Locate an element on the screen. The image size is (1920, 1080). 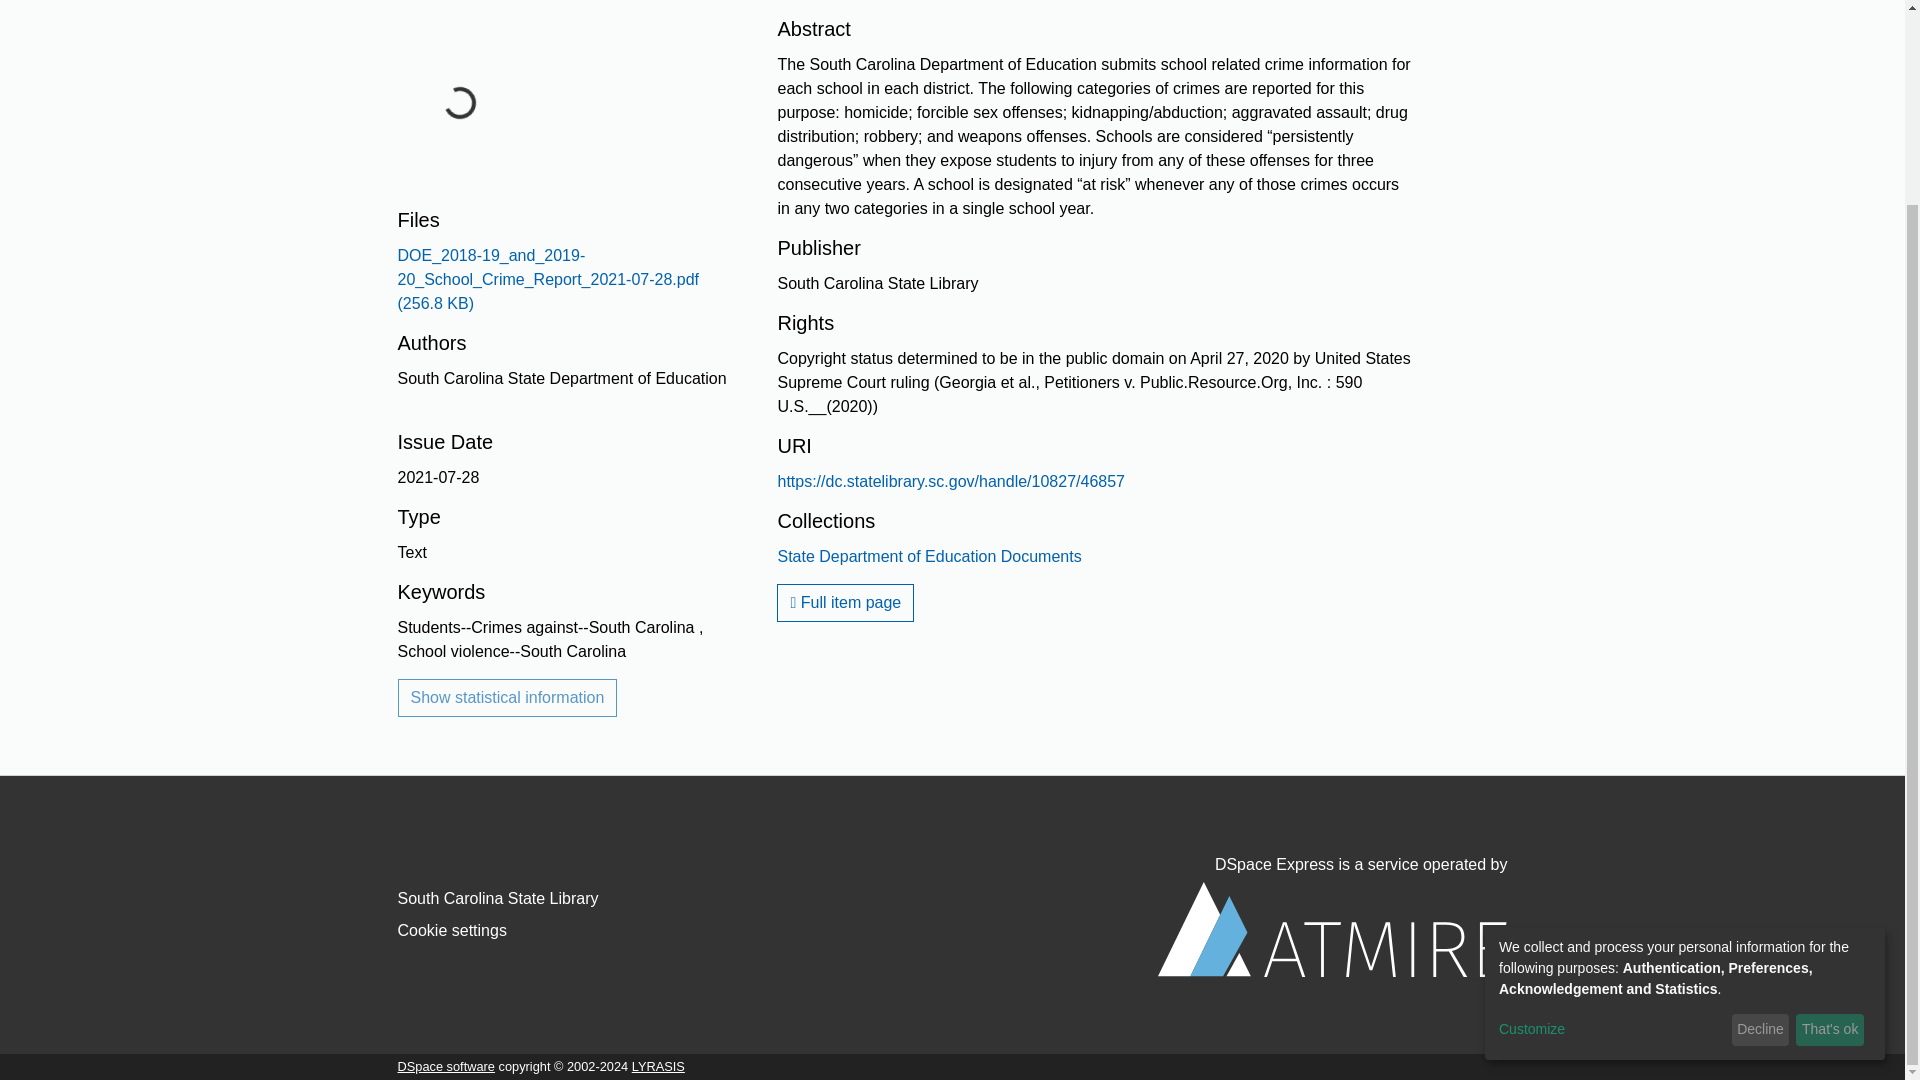
Customize is located at coordinates (1612, 790).